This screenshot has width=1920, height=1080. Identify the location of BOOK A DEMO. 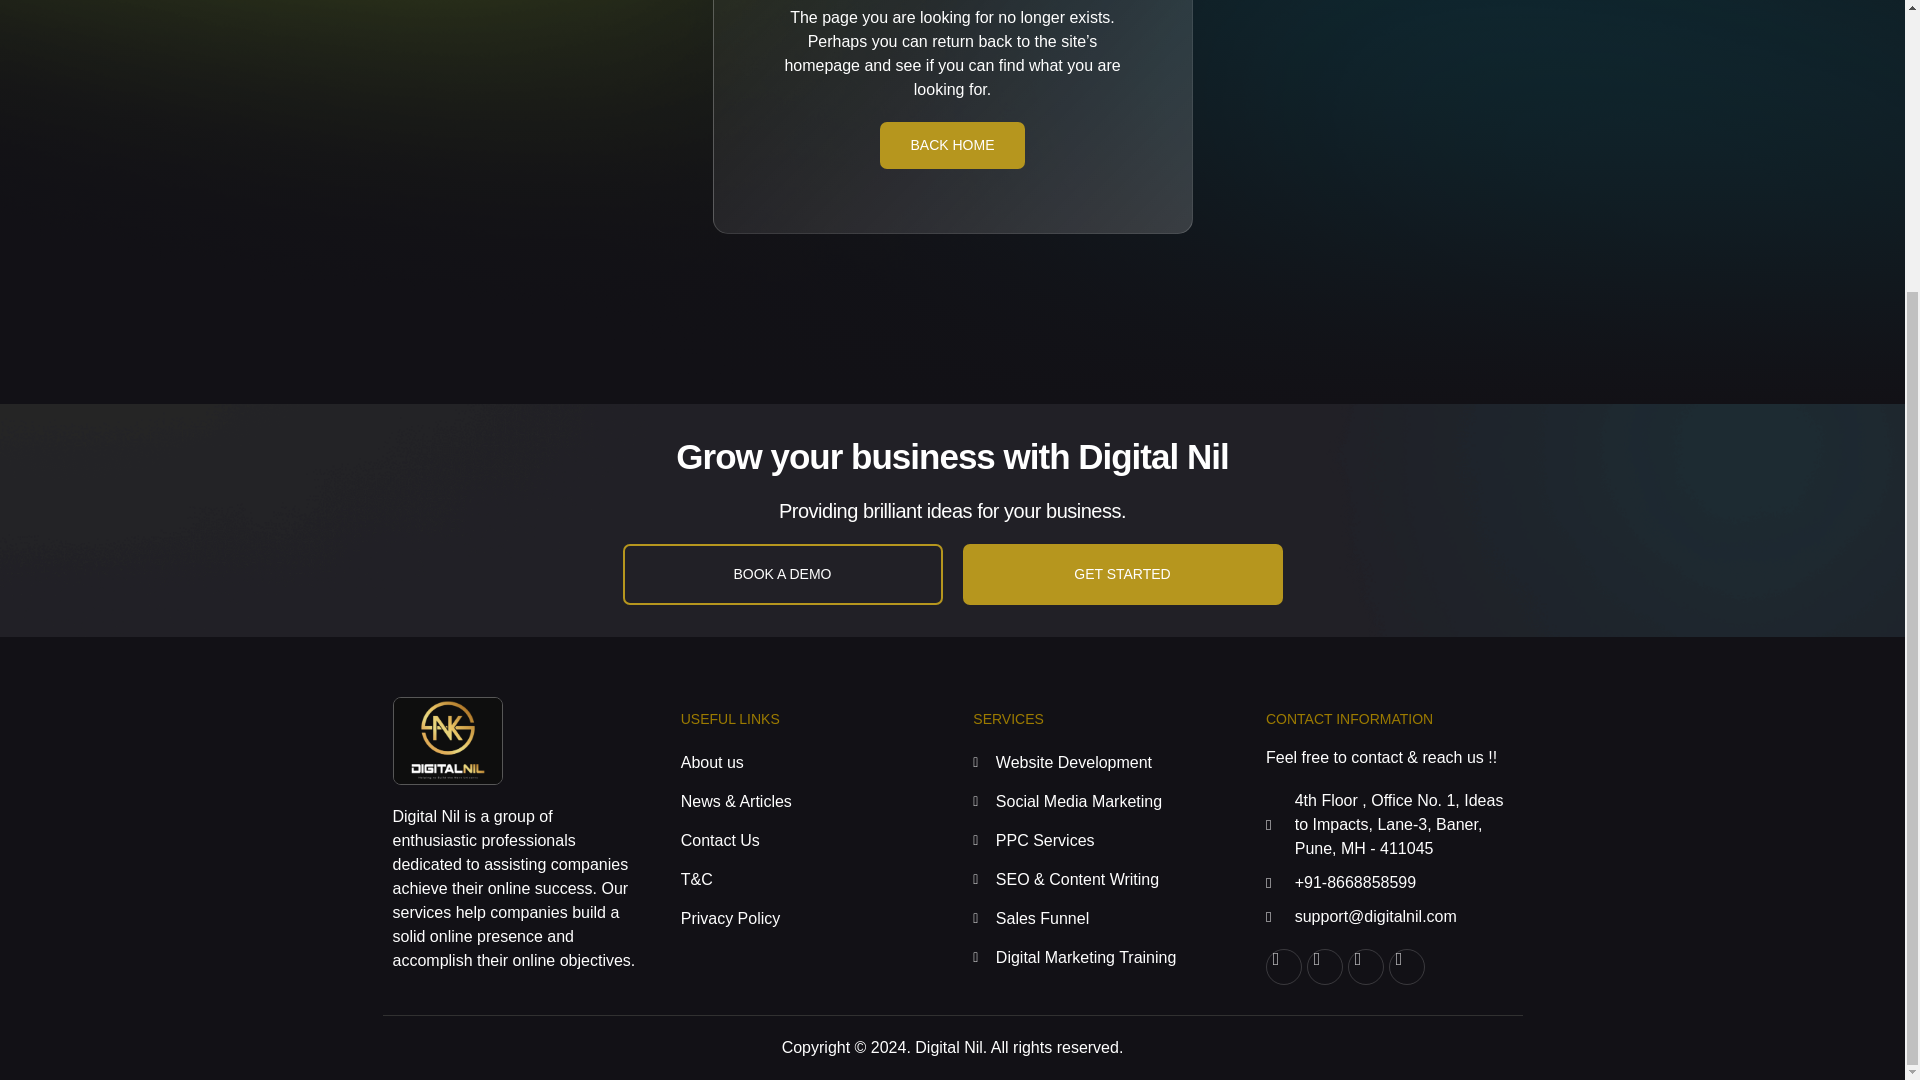
(782, 574).